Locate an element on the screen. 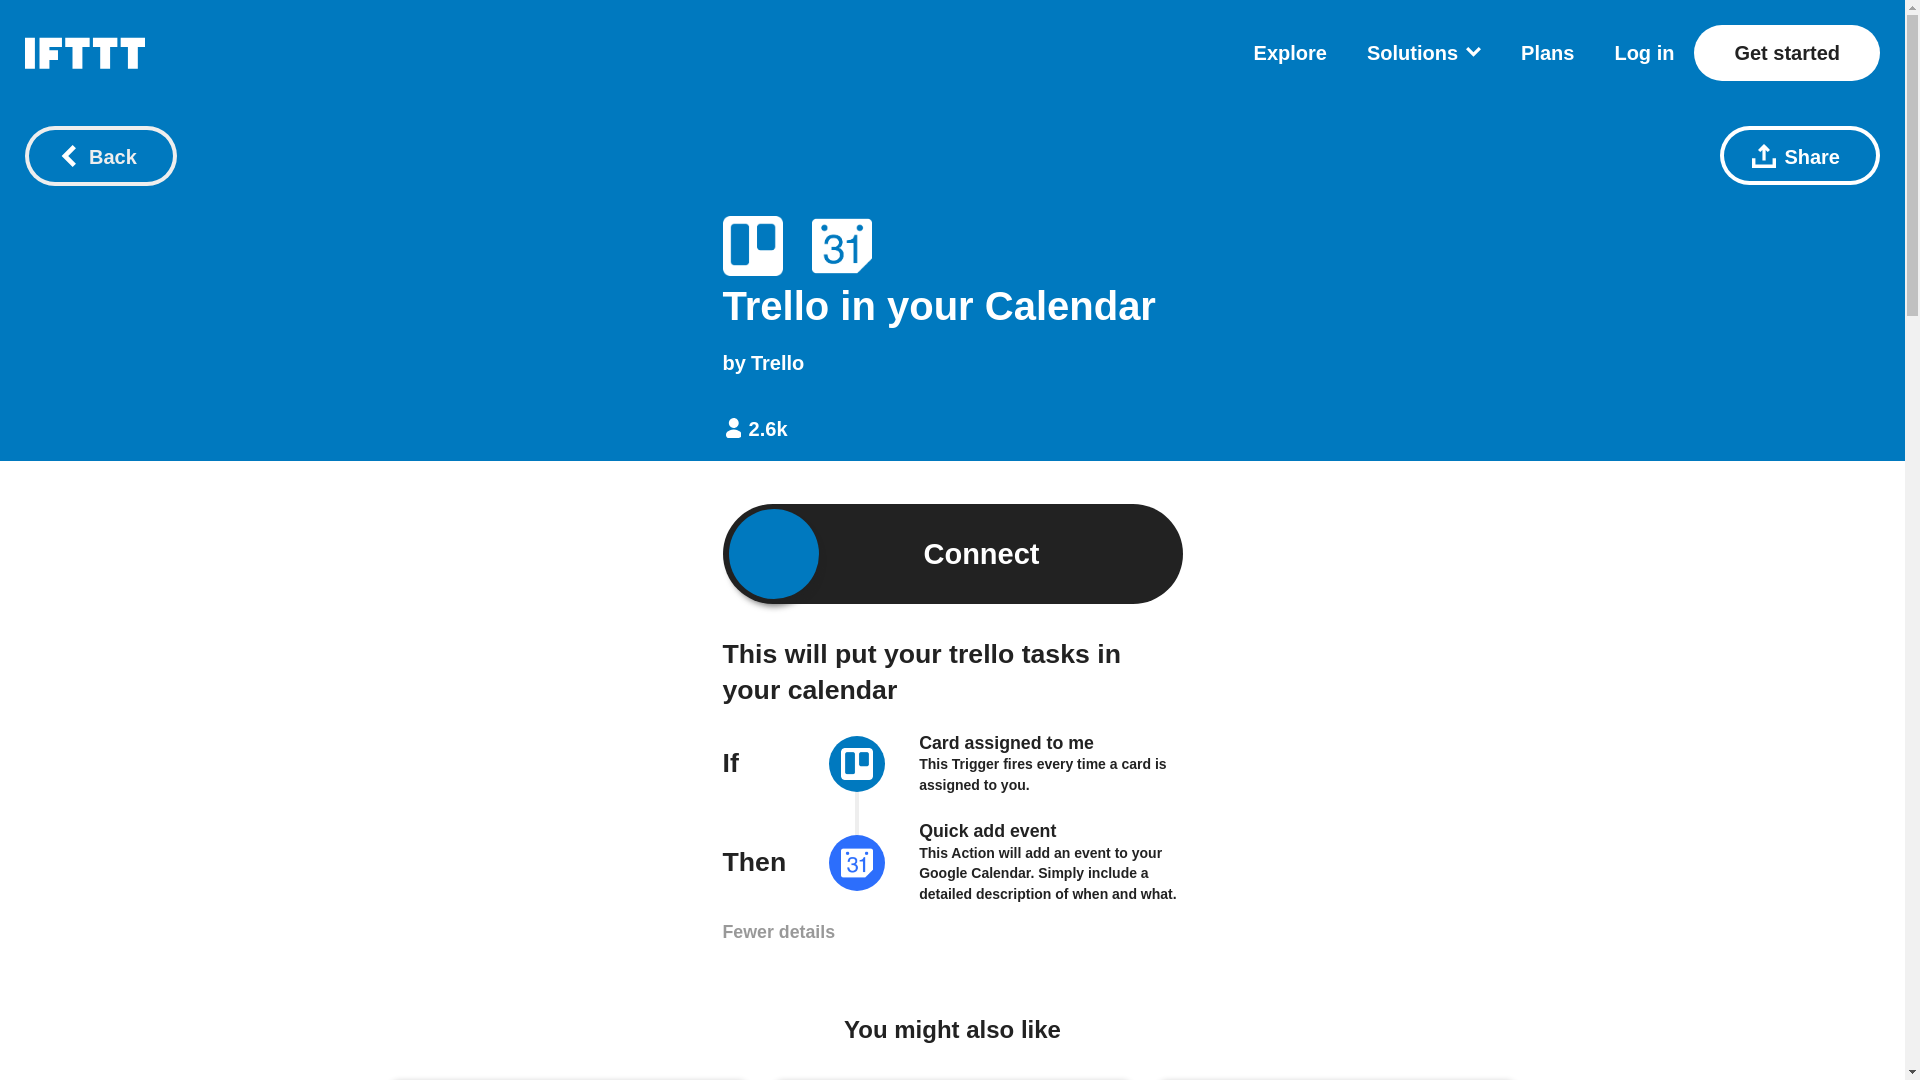  Get started is located at coordinates (1786, 52).